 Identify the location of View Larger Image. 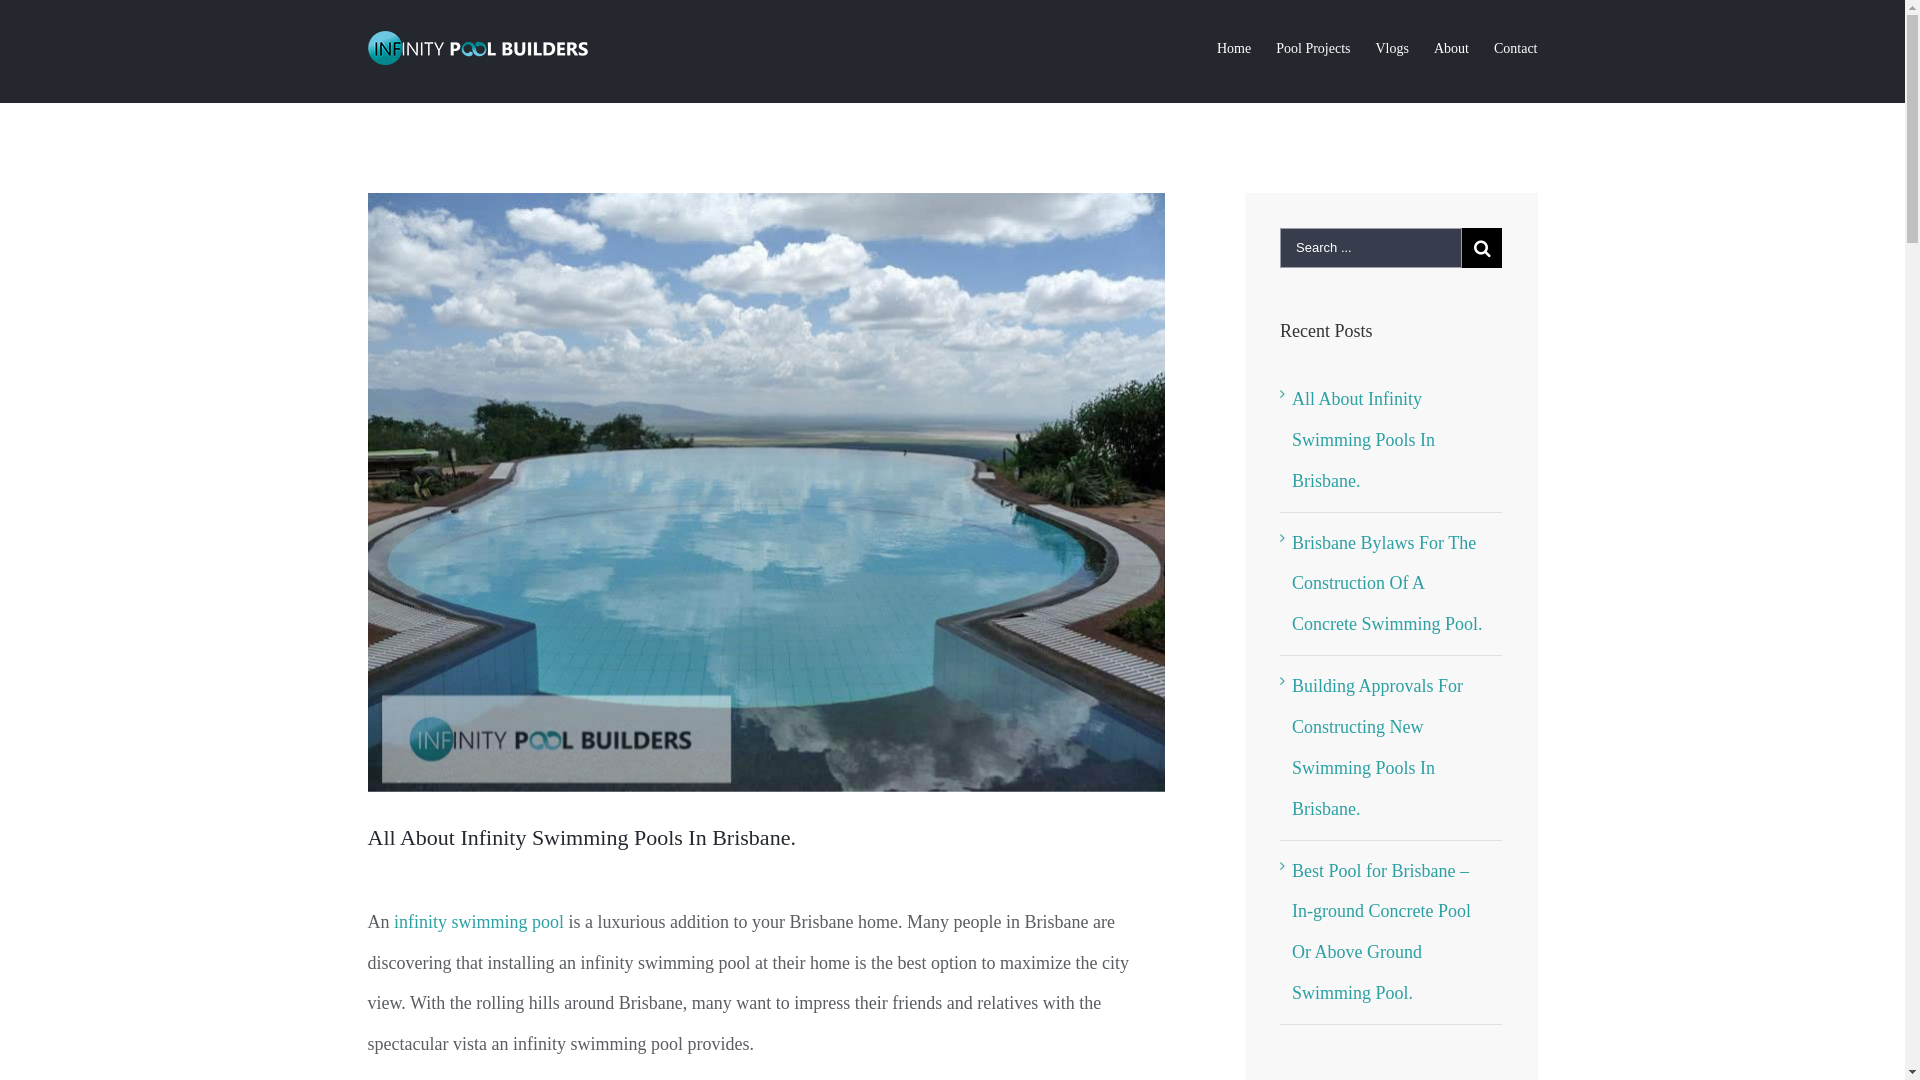
(767, 492).